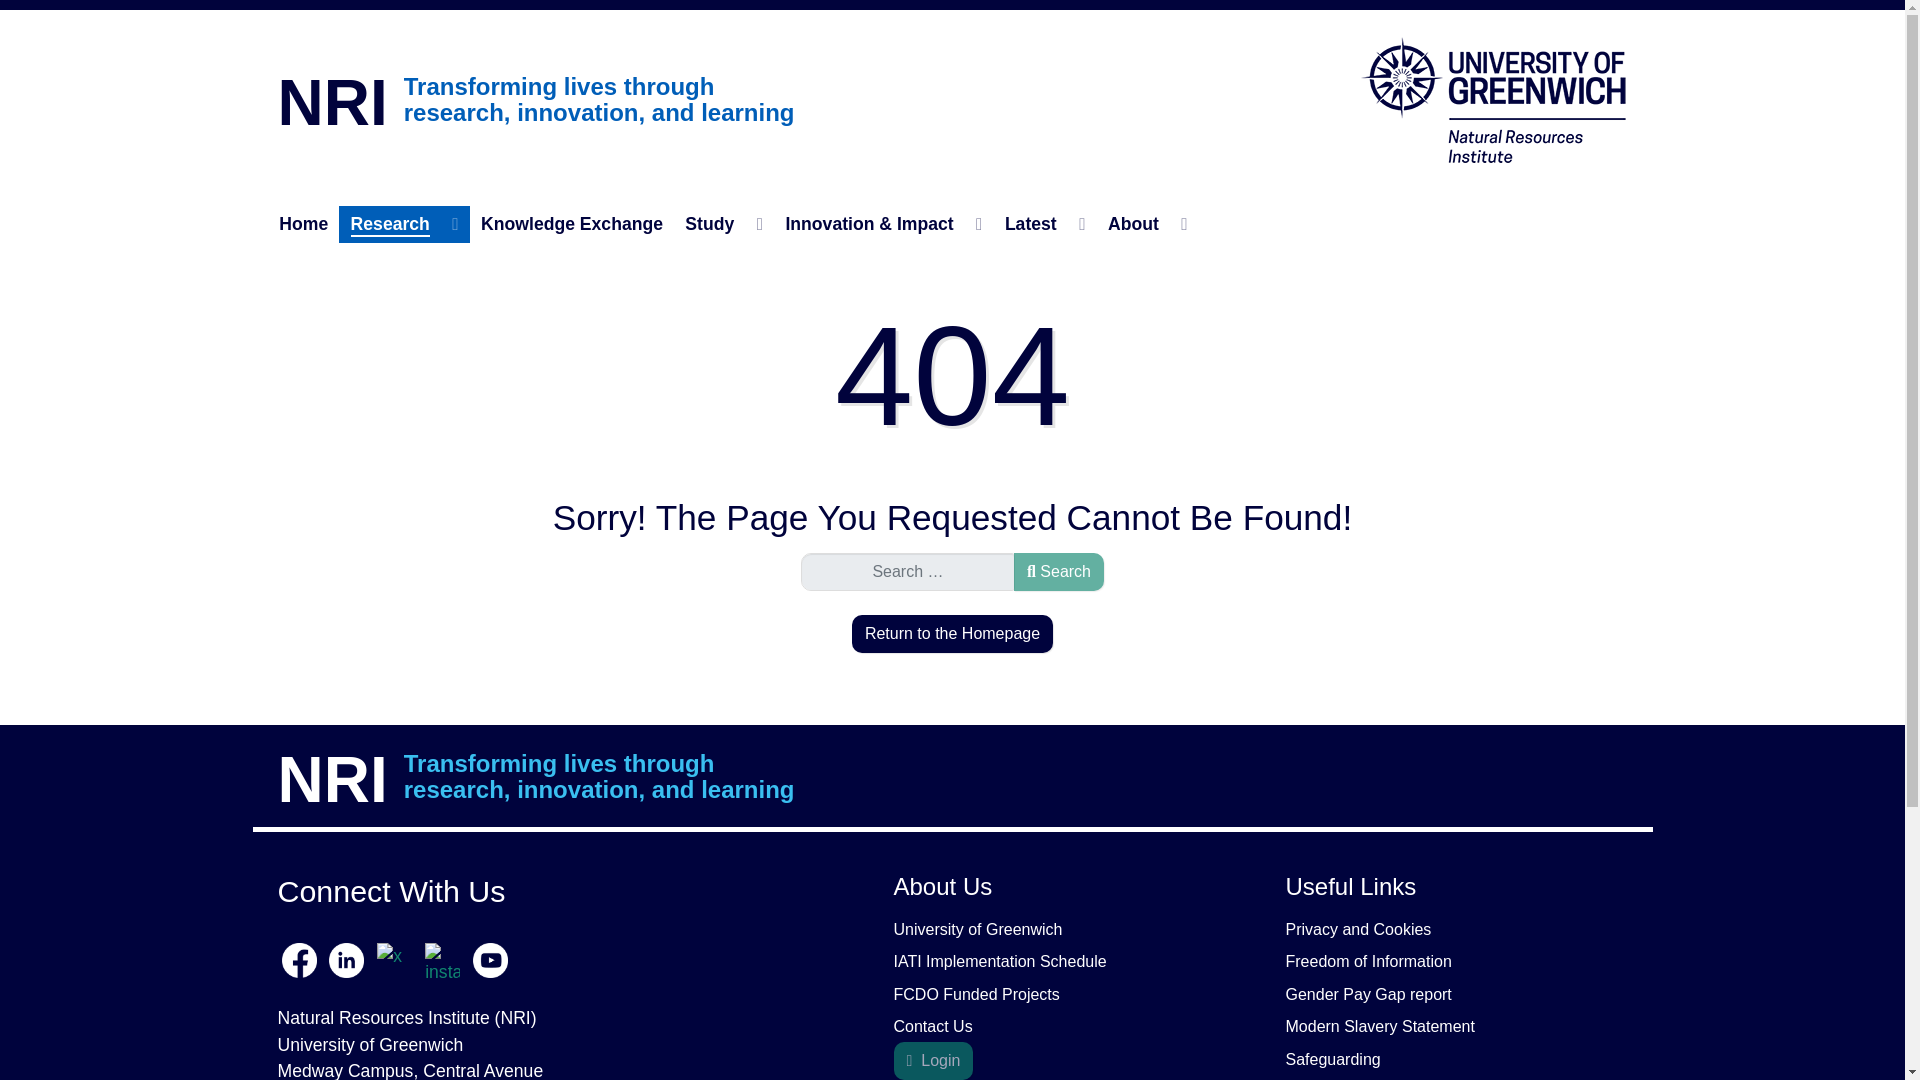  What do you see at coordinates (396, 958) in the screenshot?
I see `X` at bounding box center [396, 958].